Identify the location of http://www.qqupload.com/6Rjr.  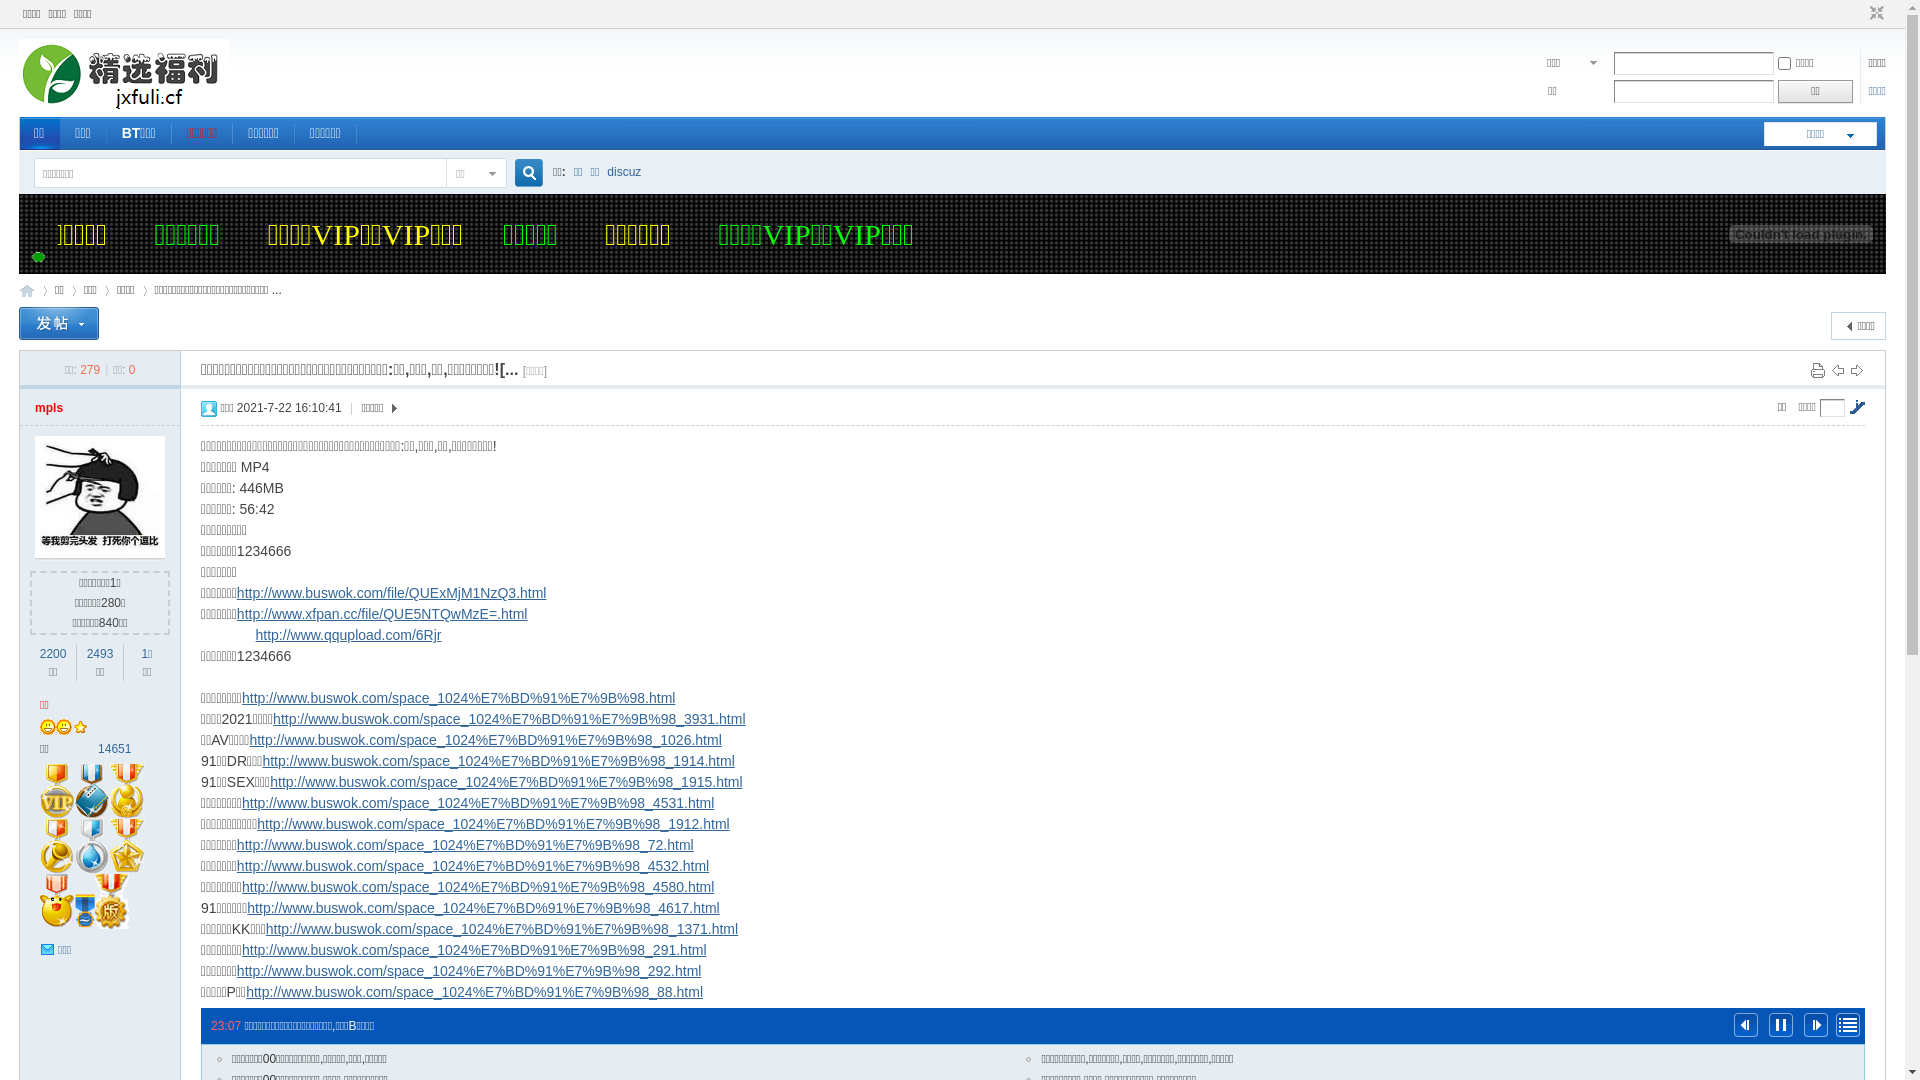
(349, 635).